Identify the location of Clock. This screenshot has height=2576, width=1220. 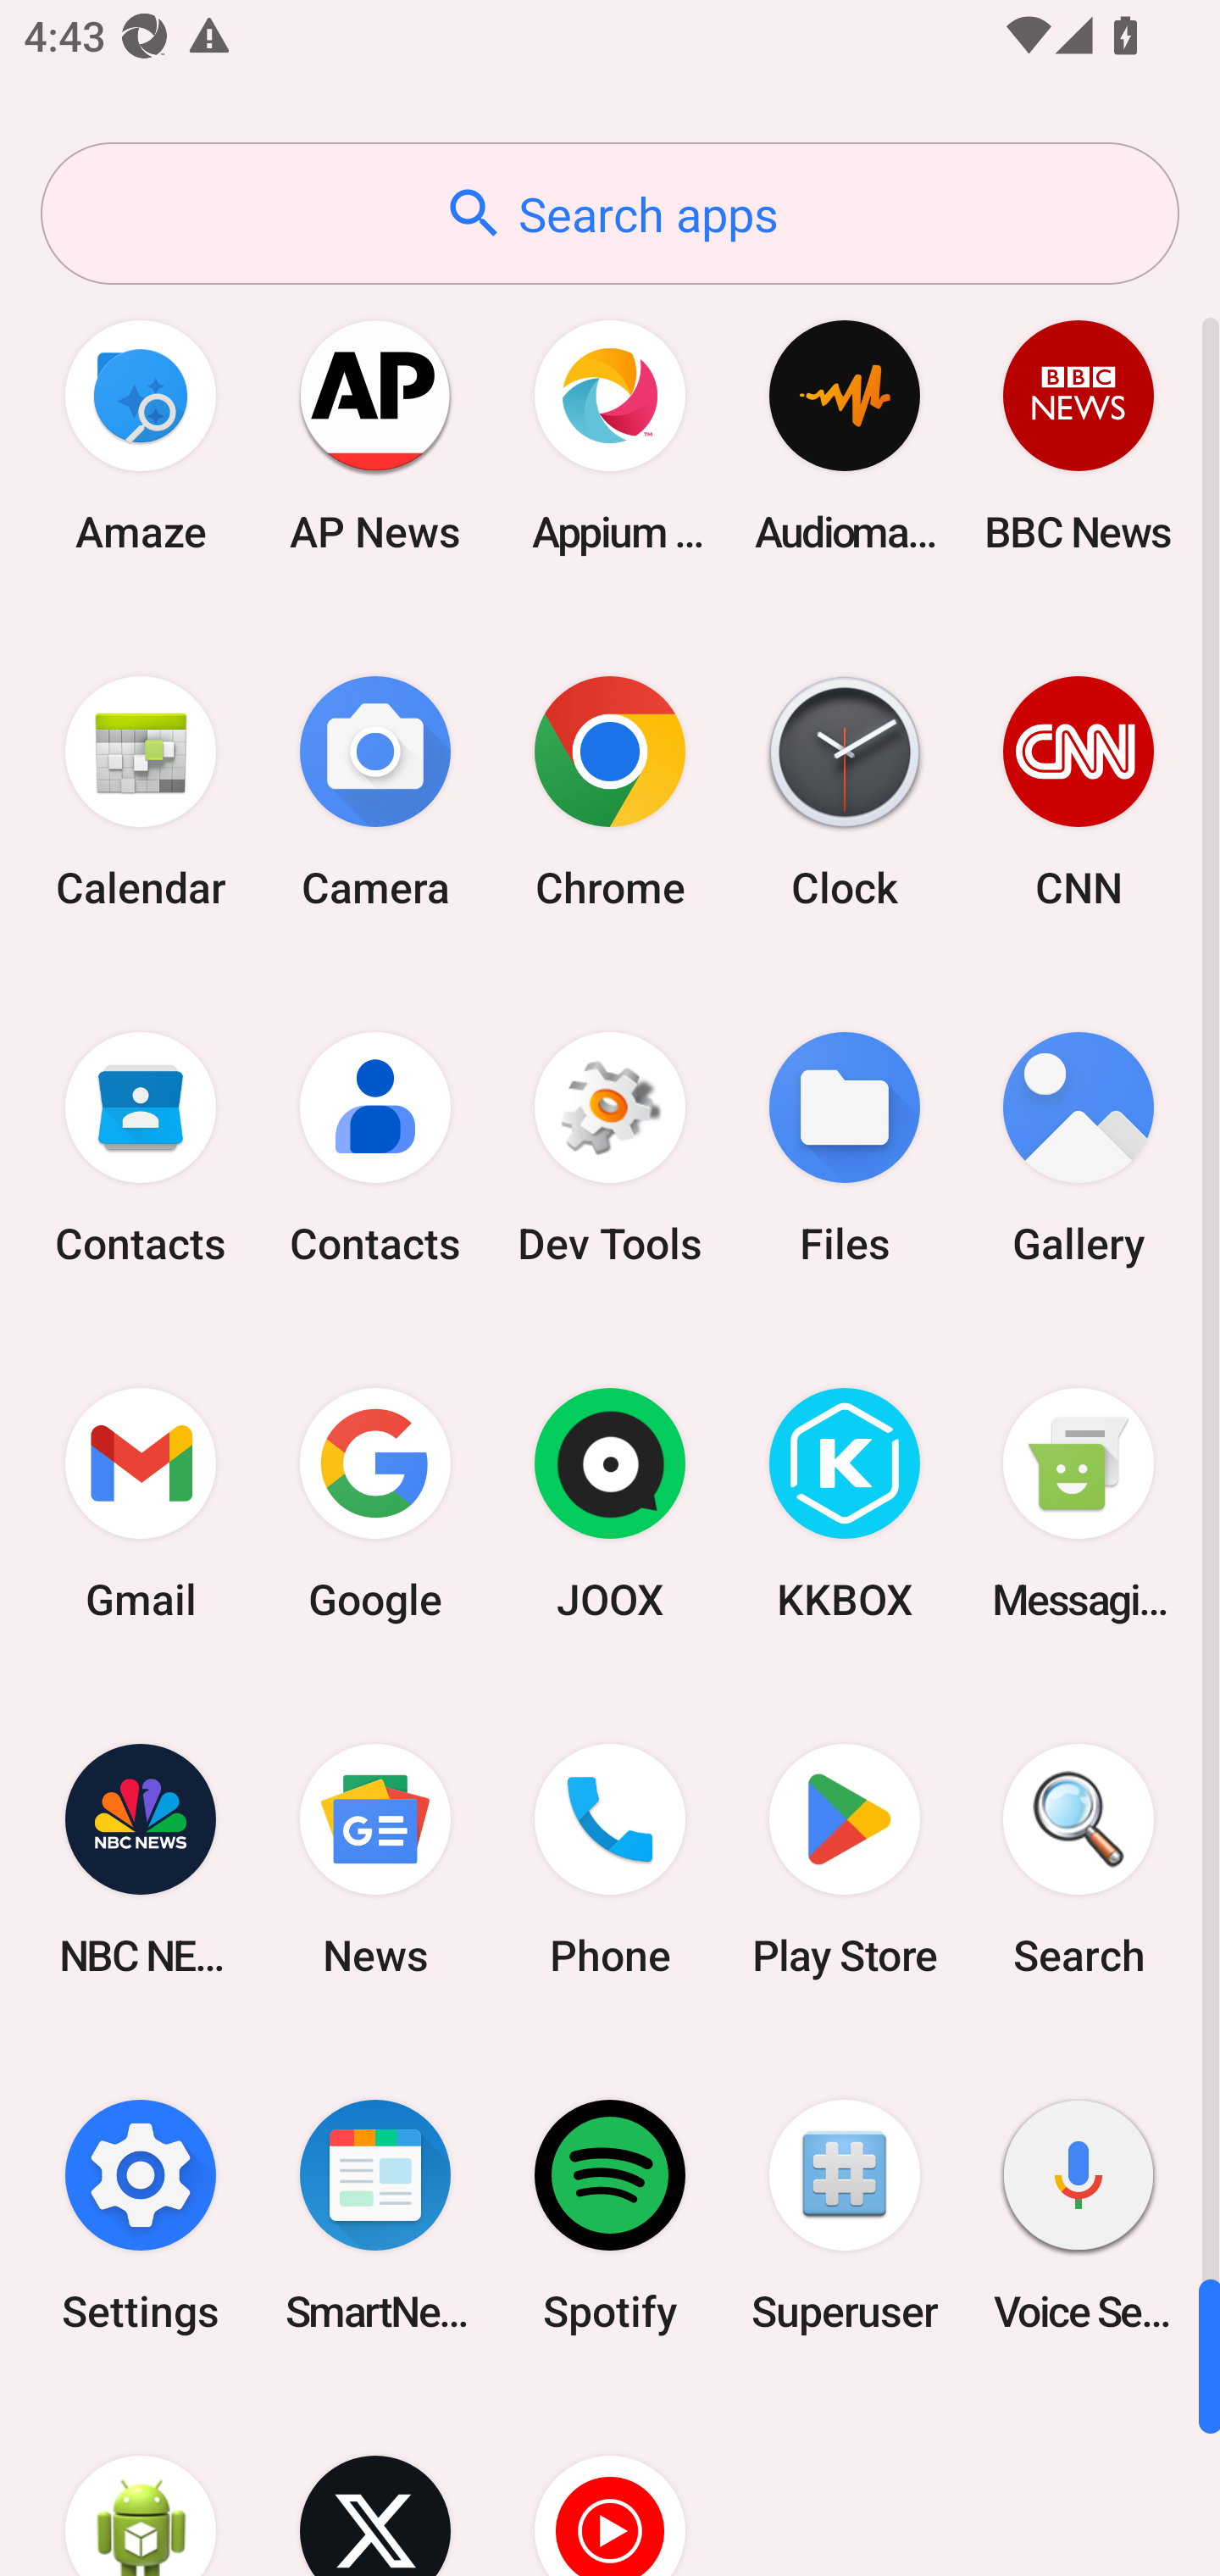
(844, 791).